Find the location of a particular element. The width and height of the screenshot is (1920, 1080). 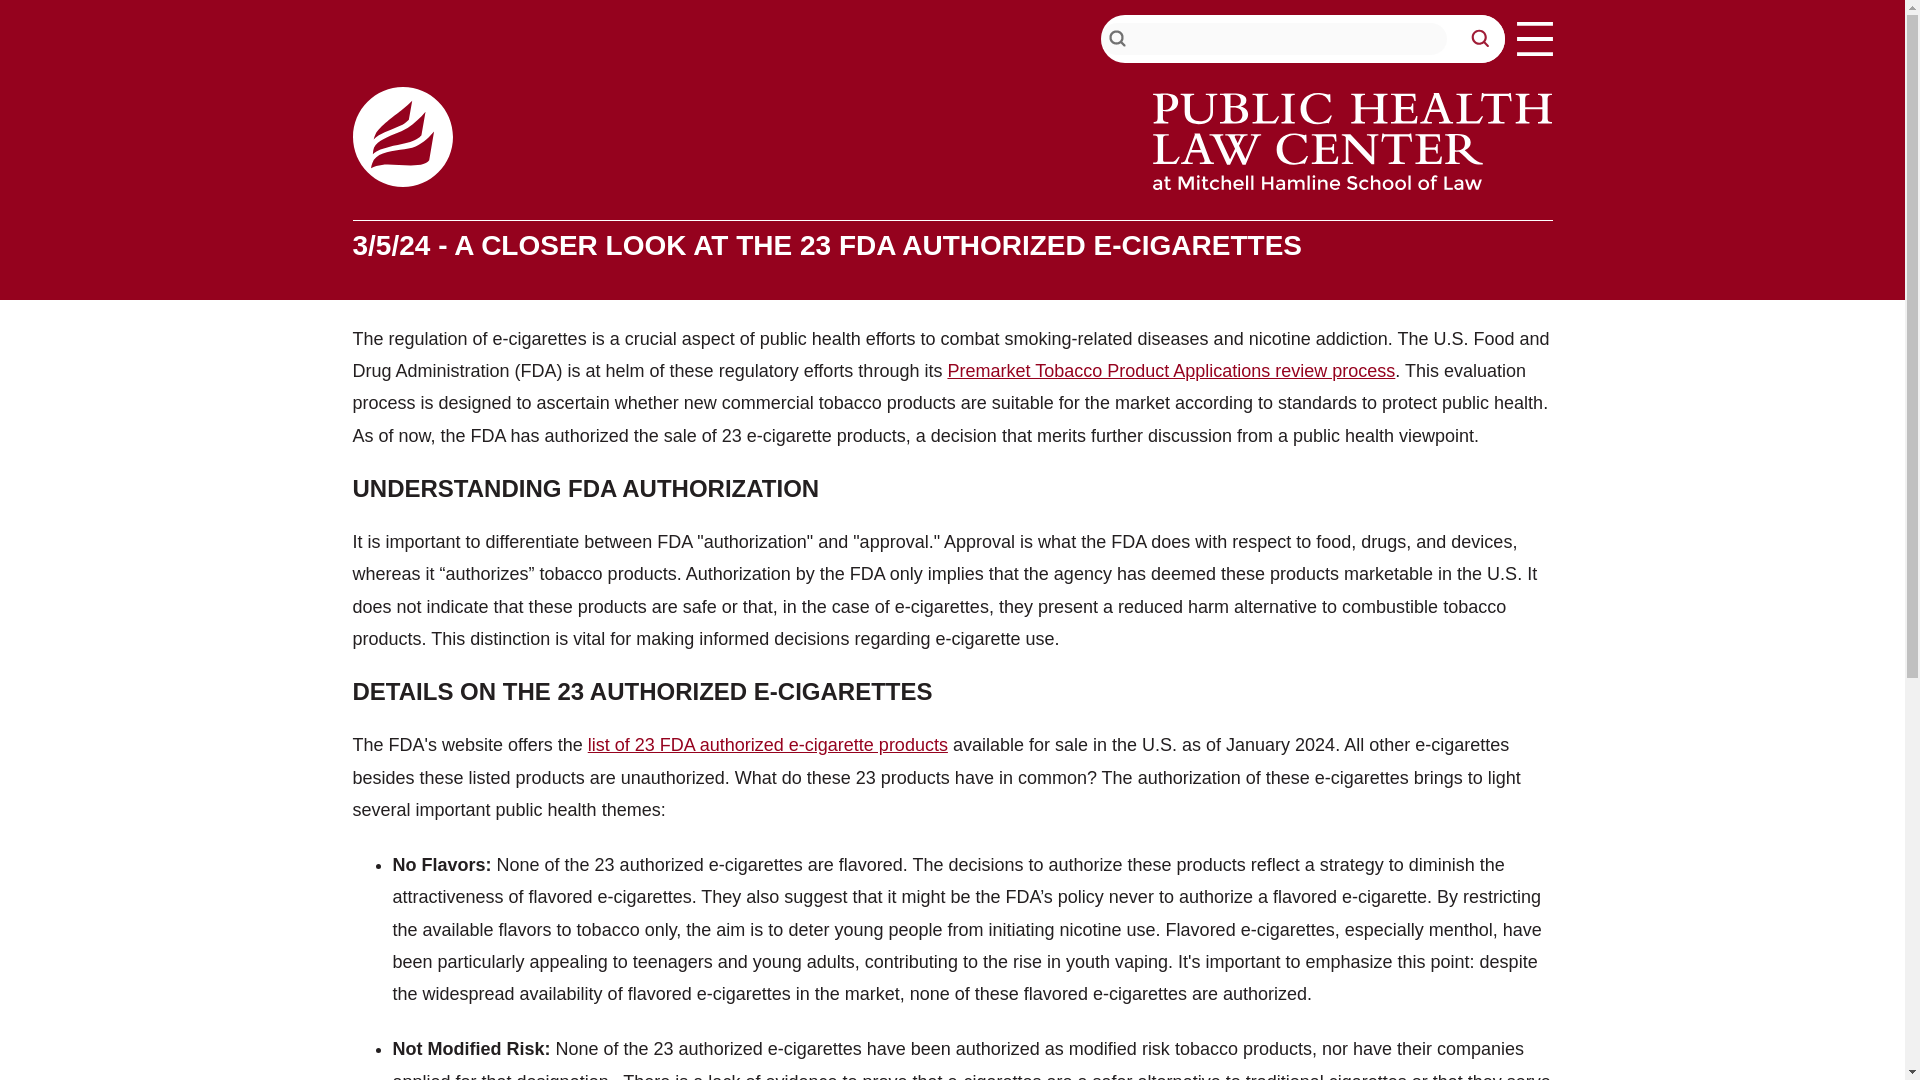

Home is located at coordinates (1352, 141).